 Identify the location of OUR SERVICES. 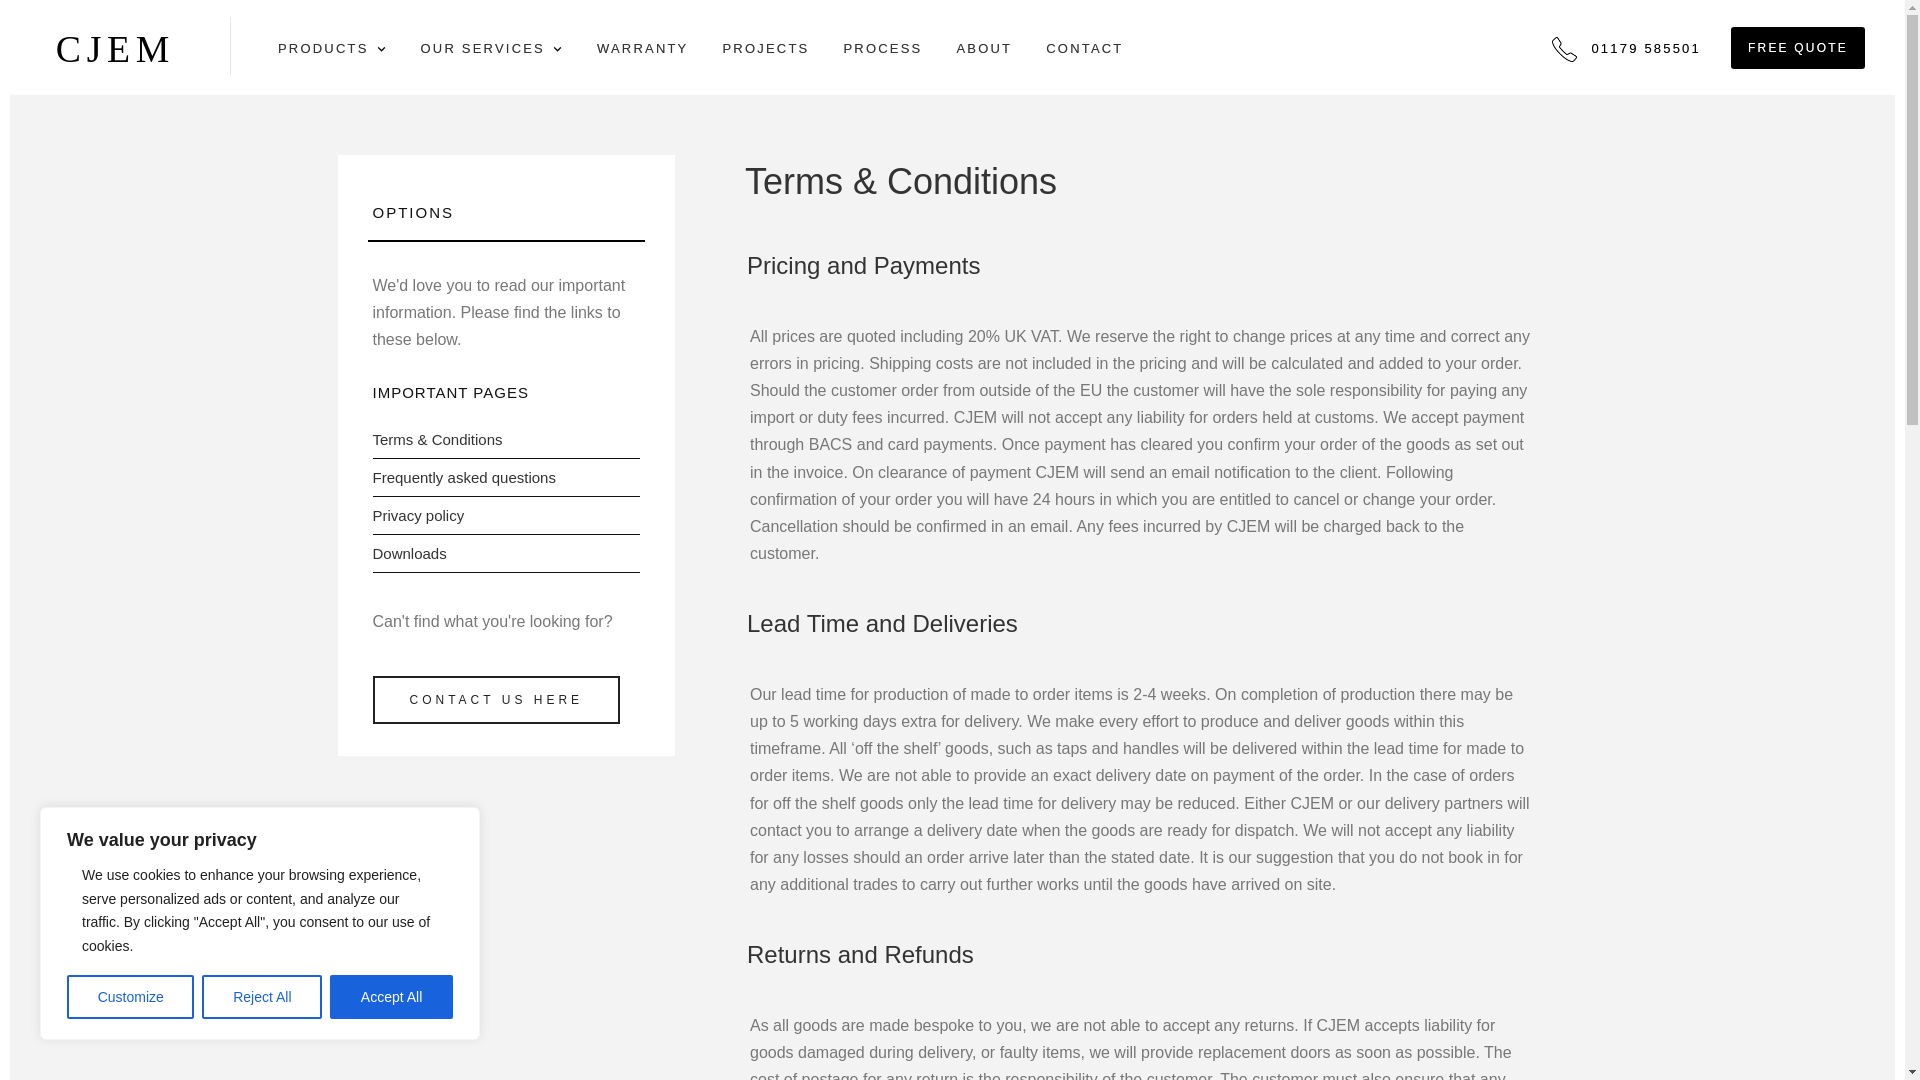
(491, 50).